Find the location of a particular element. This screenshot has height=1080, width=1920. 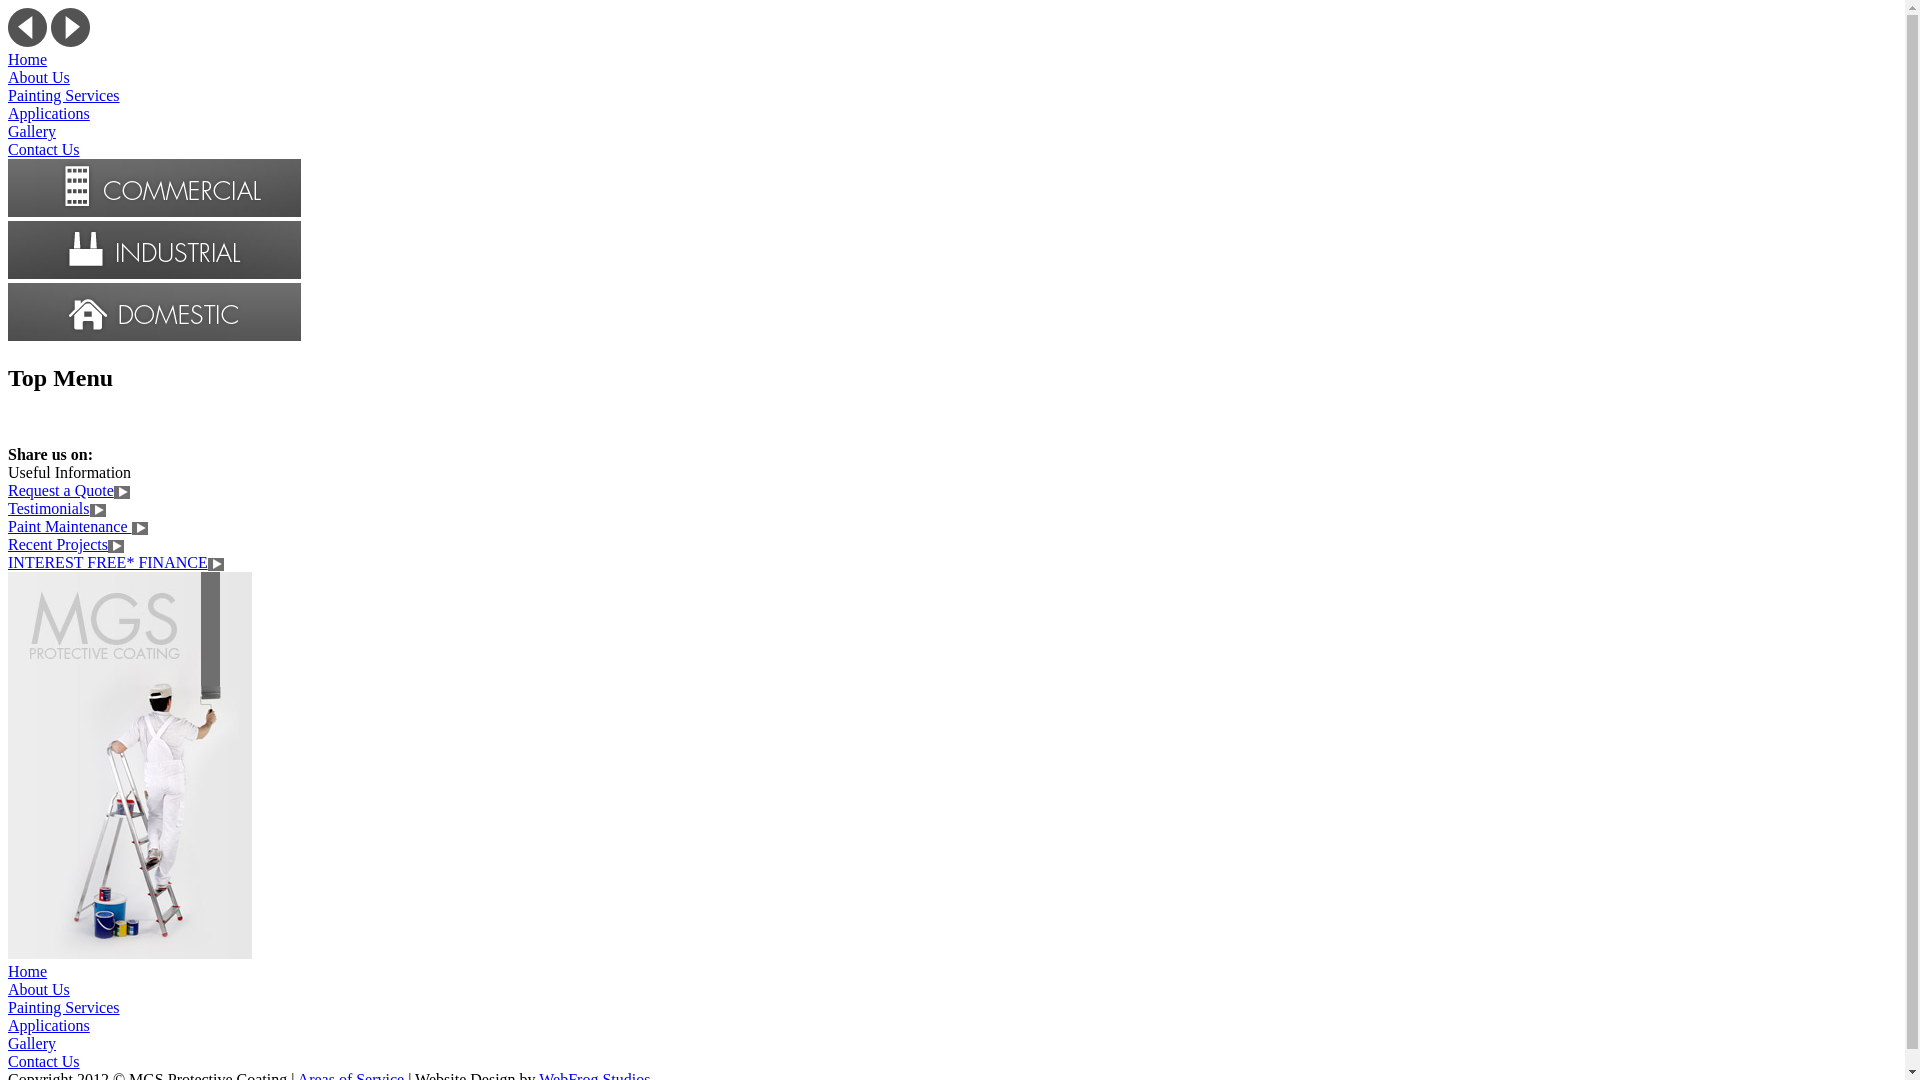

Painting Services is located at coordinates (64, 96).